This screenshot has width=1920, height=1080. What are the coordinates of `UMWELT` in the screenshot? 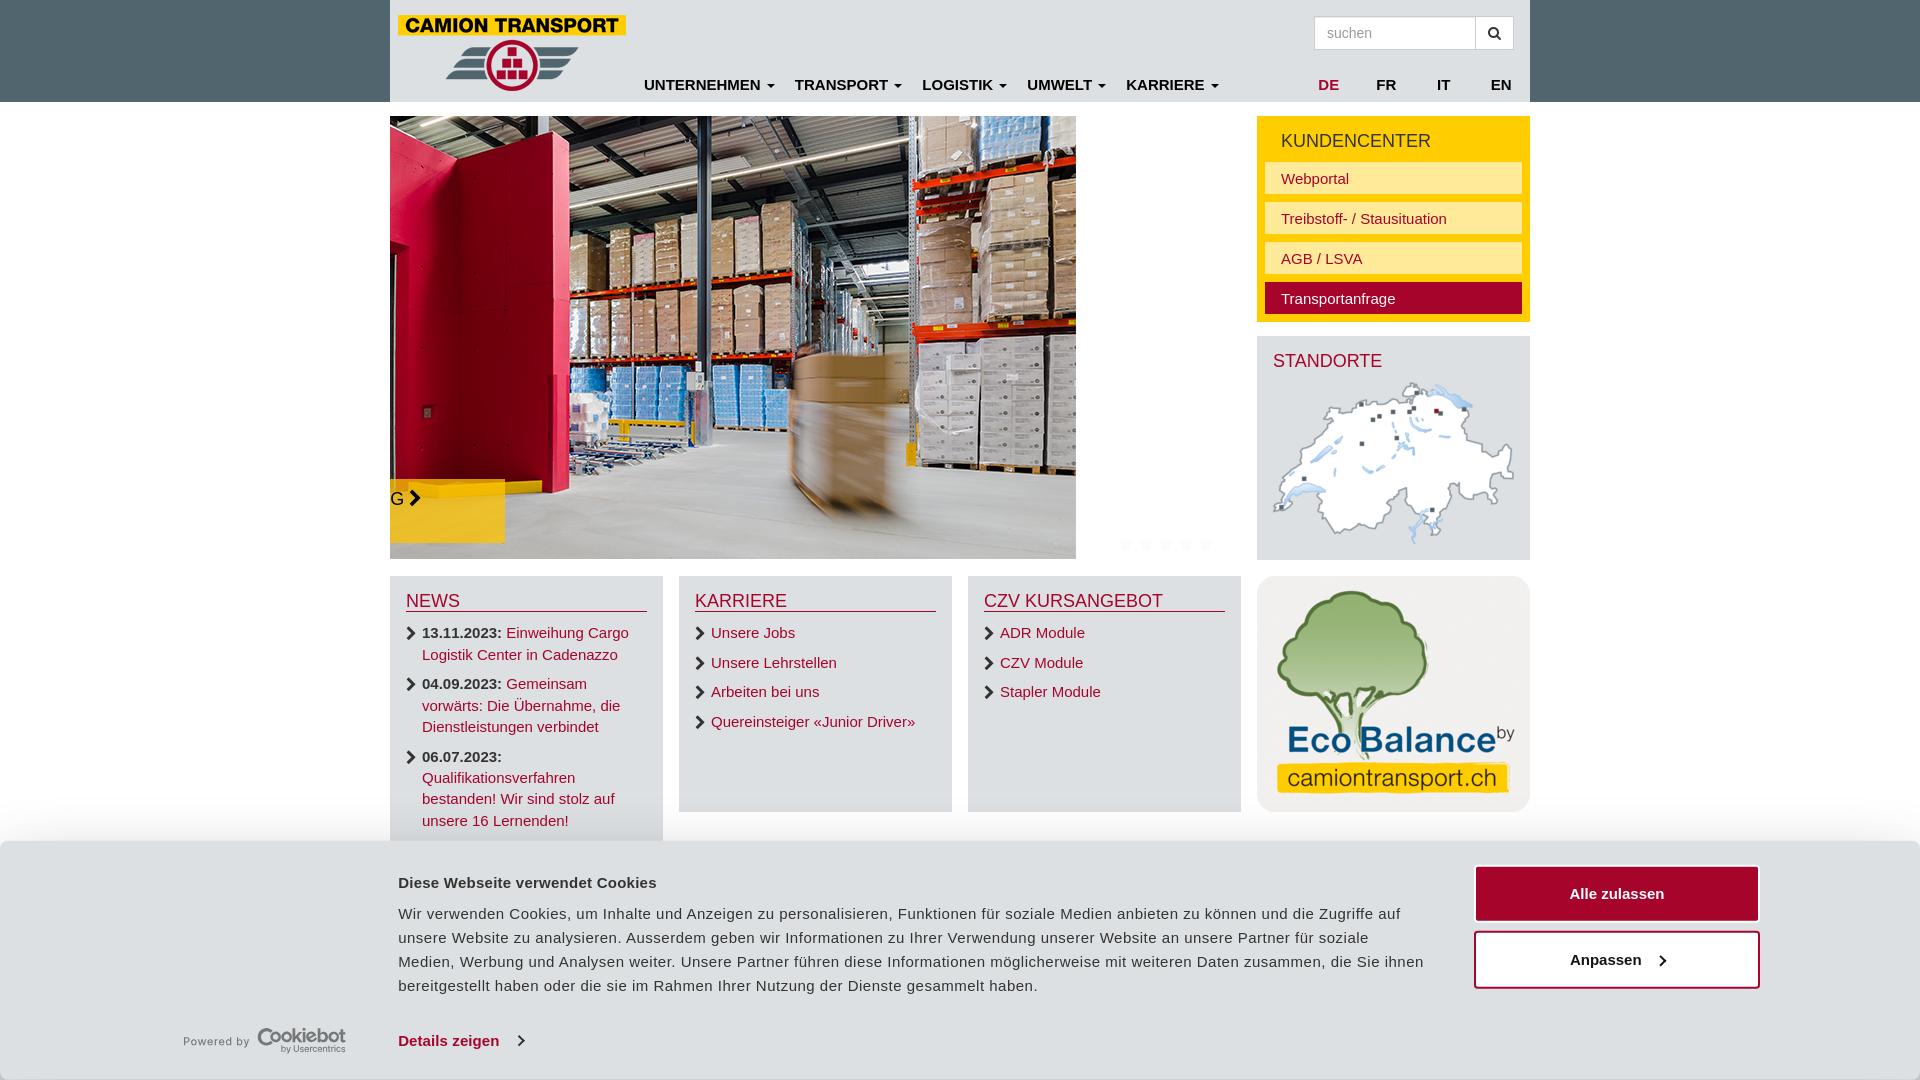 It's located at (1066, 85).